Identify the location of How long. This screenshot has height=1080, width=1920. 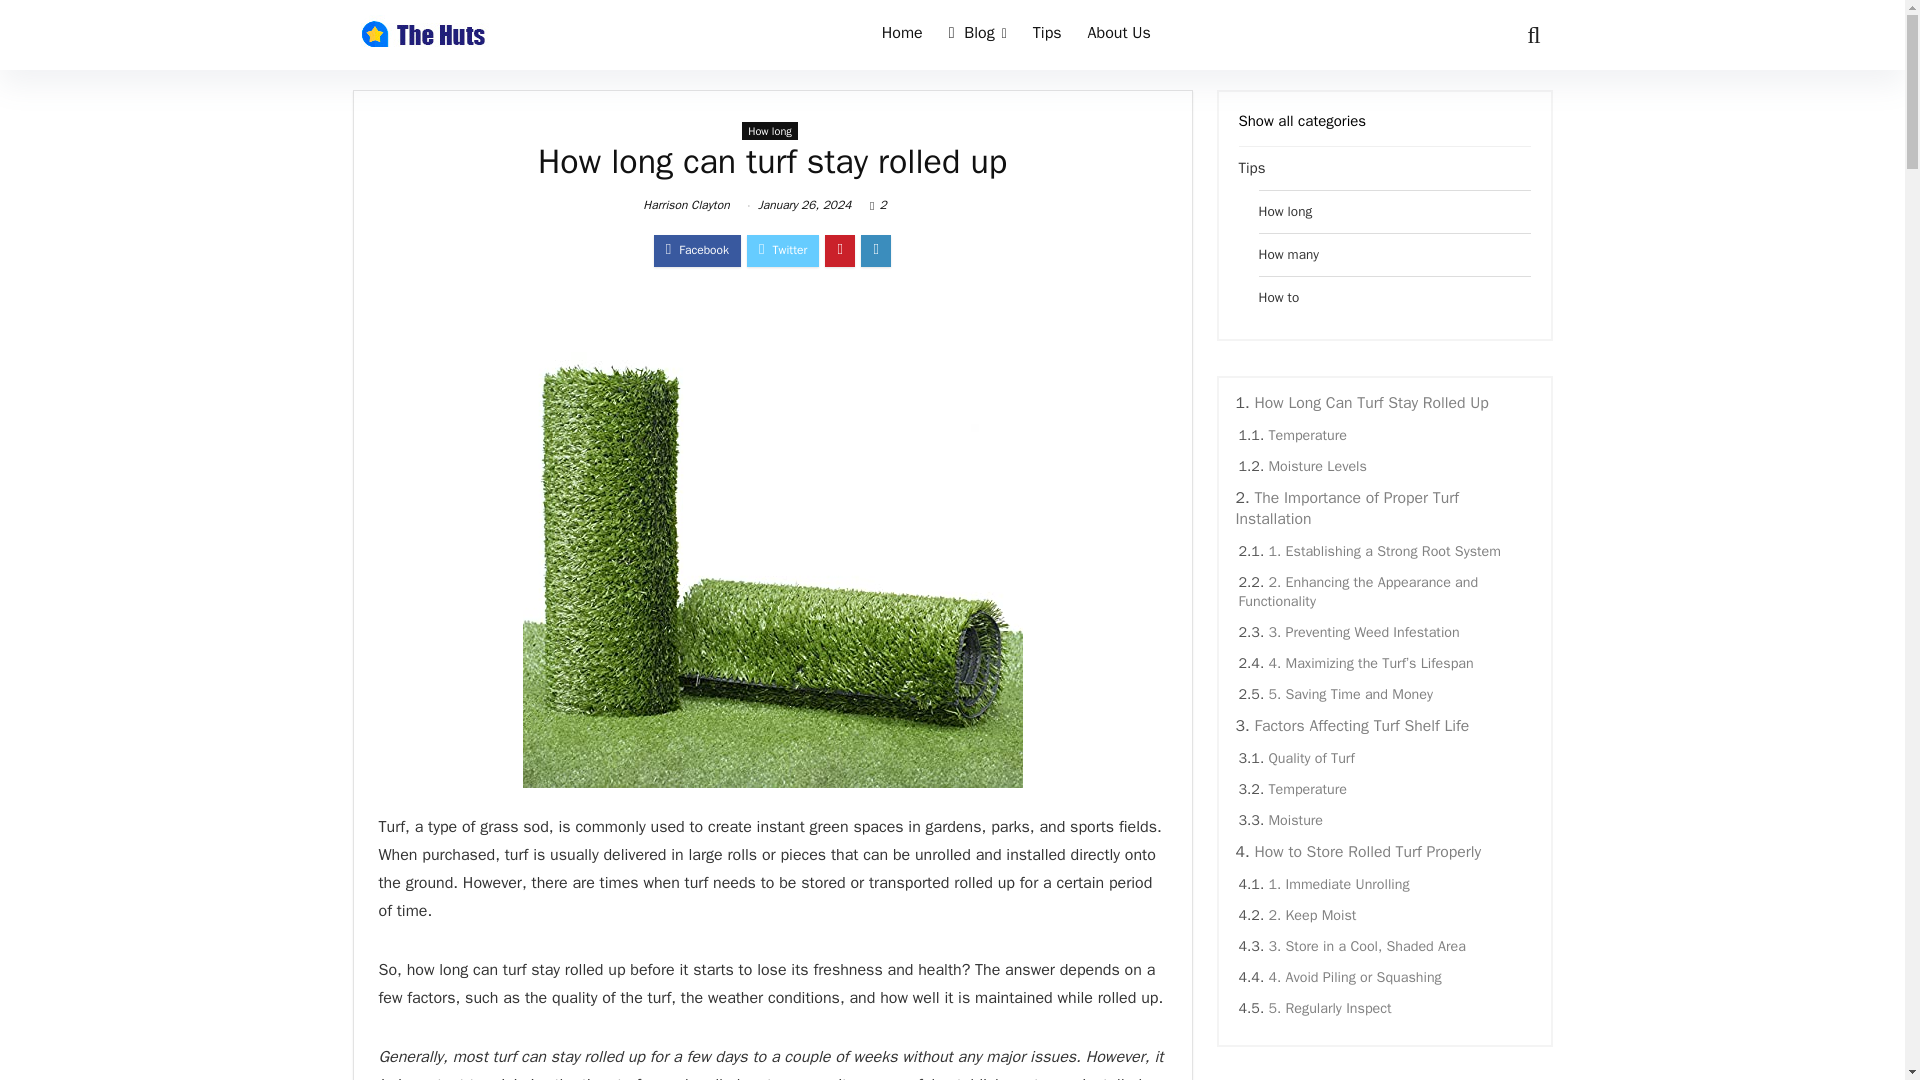
(770, 131).